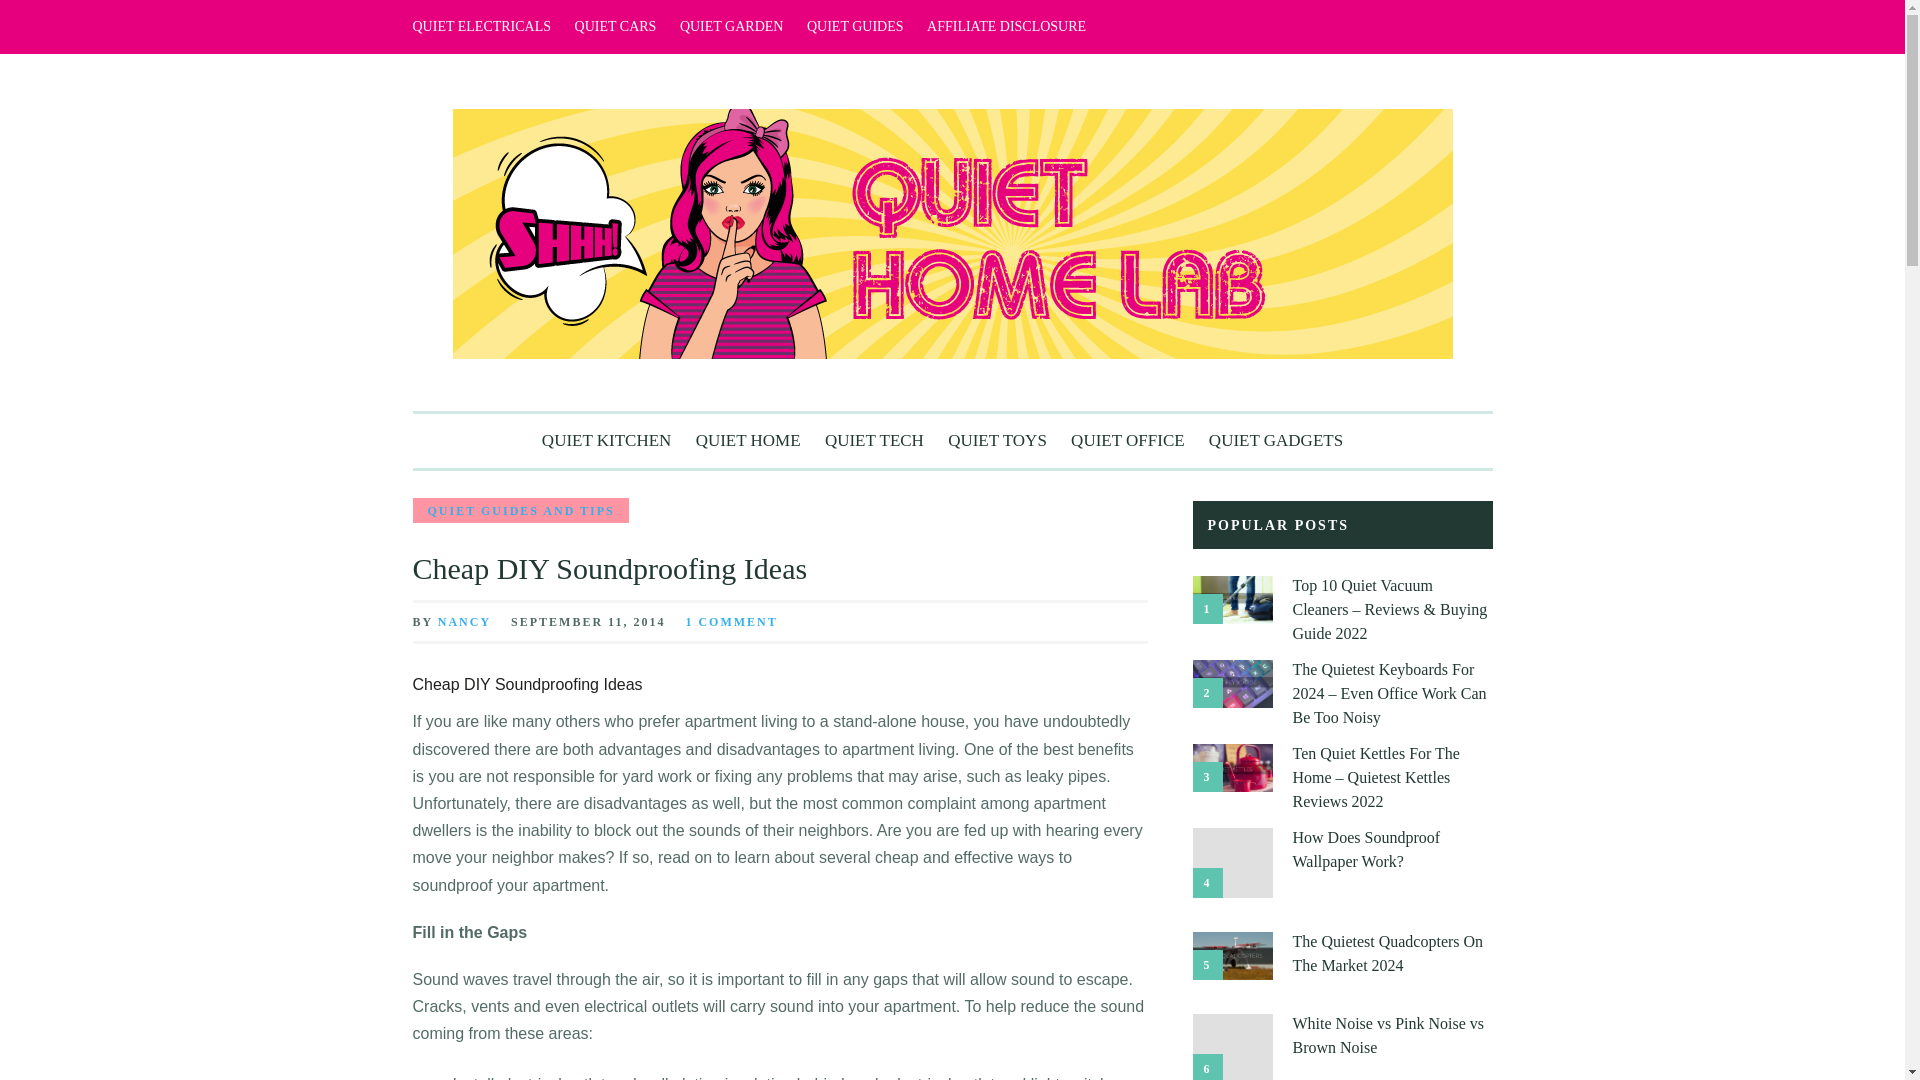  What do you see at coordinates (1128, 440) in the screenshot?
I see `QUIET OFFICE` at bounding box center [1128, 440].